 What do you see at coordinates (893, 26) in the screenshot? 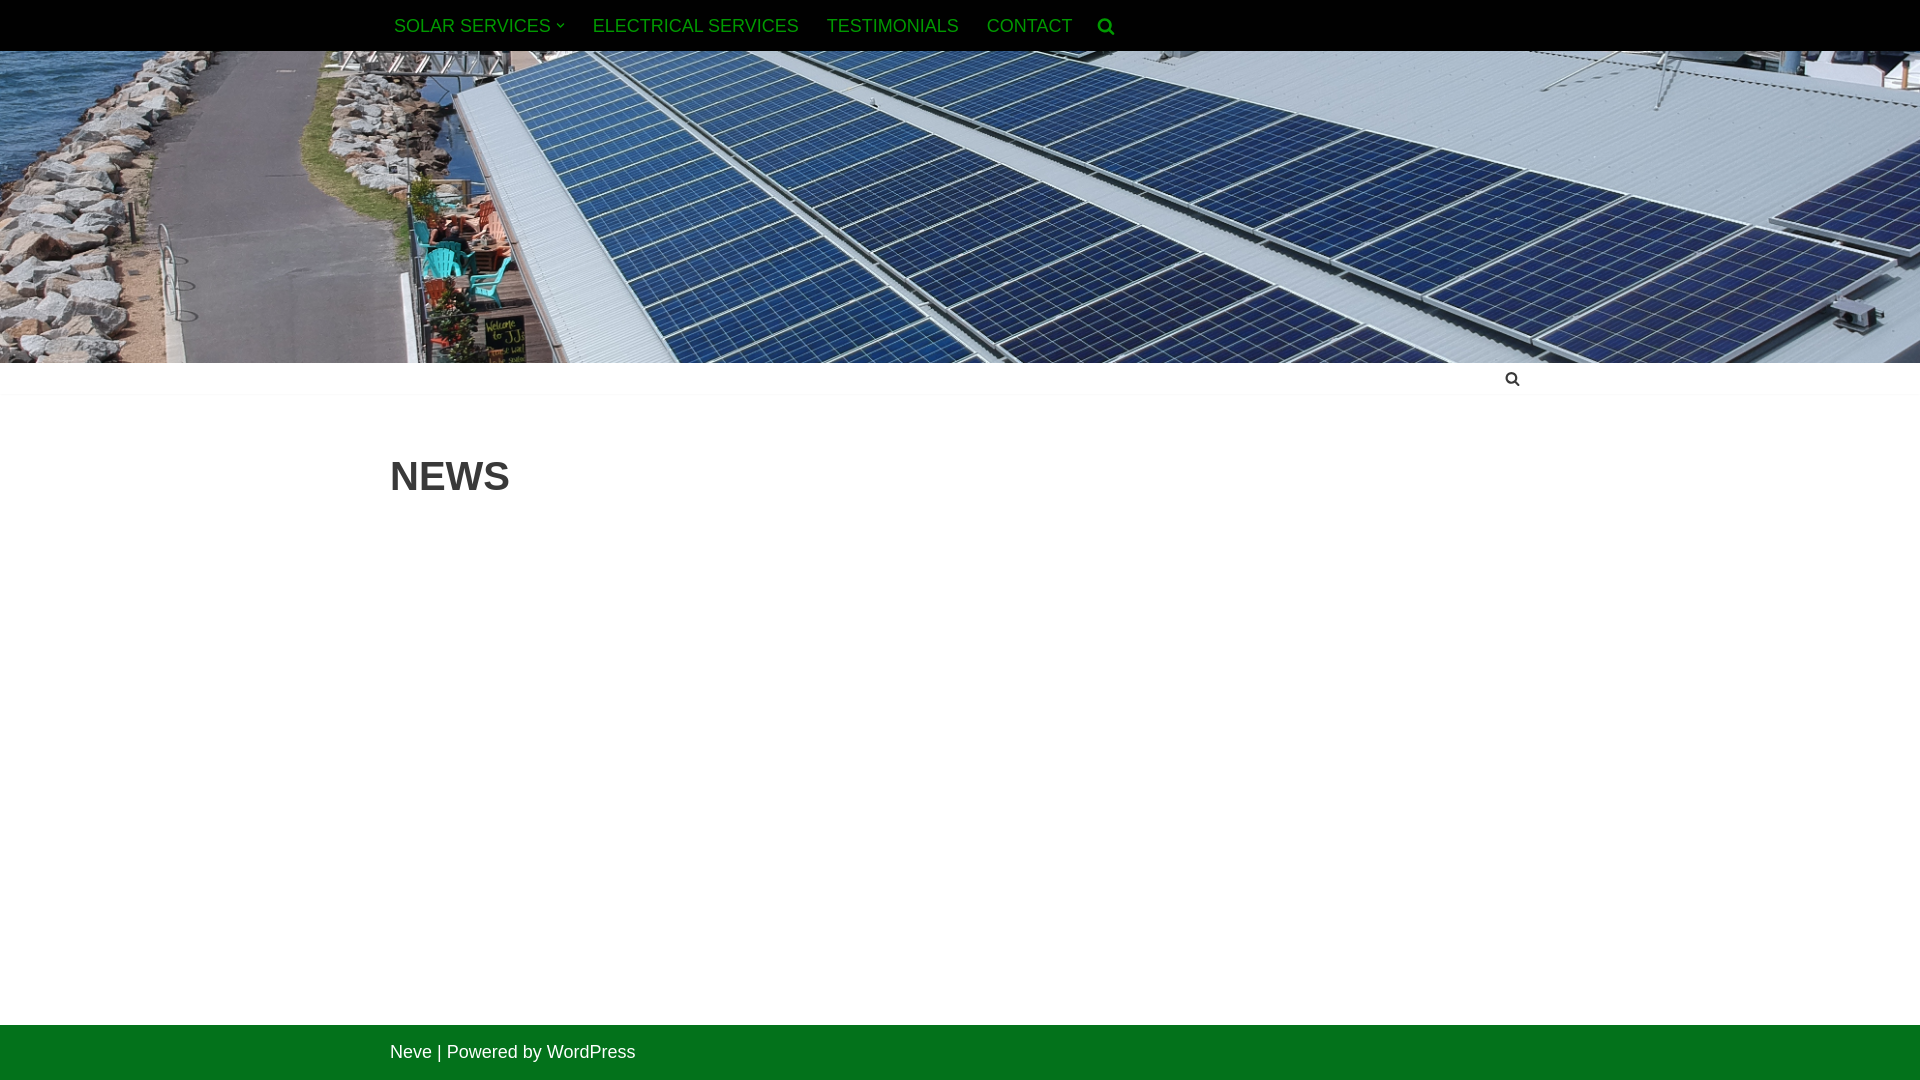
I see `TESTIMONIALS` at bounding box center [893, 26].